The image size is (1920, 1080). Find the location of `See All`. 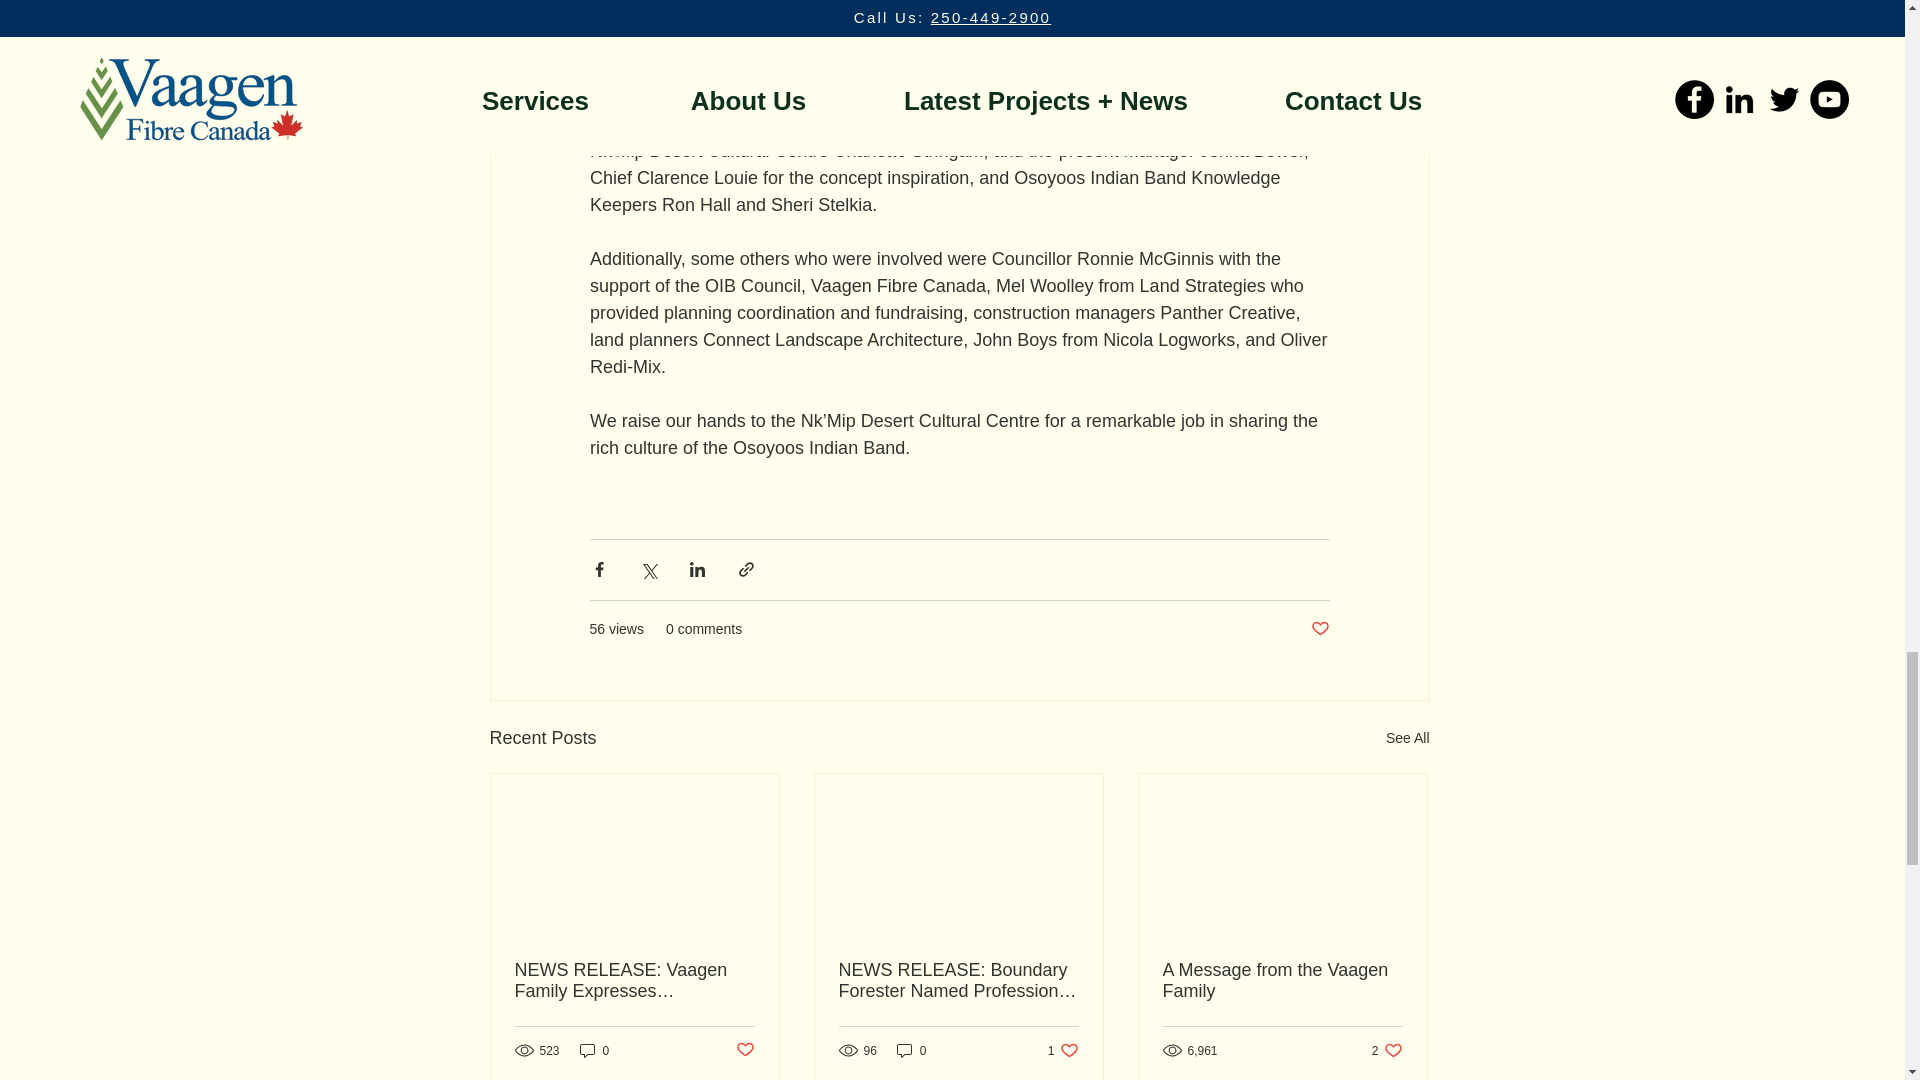

See All is located at coordinates (744, 1050).